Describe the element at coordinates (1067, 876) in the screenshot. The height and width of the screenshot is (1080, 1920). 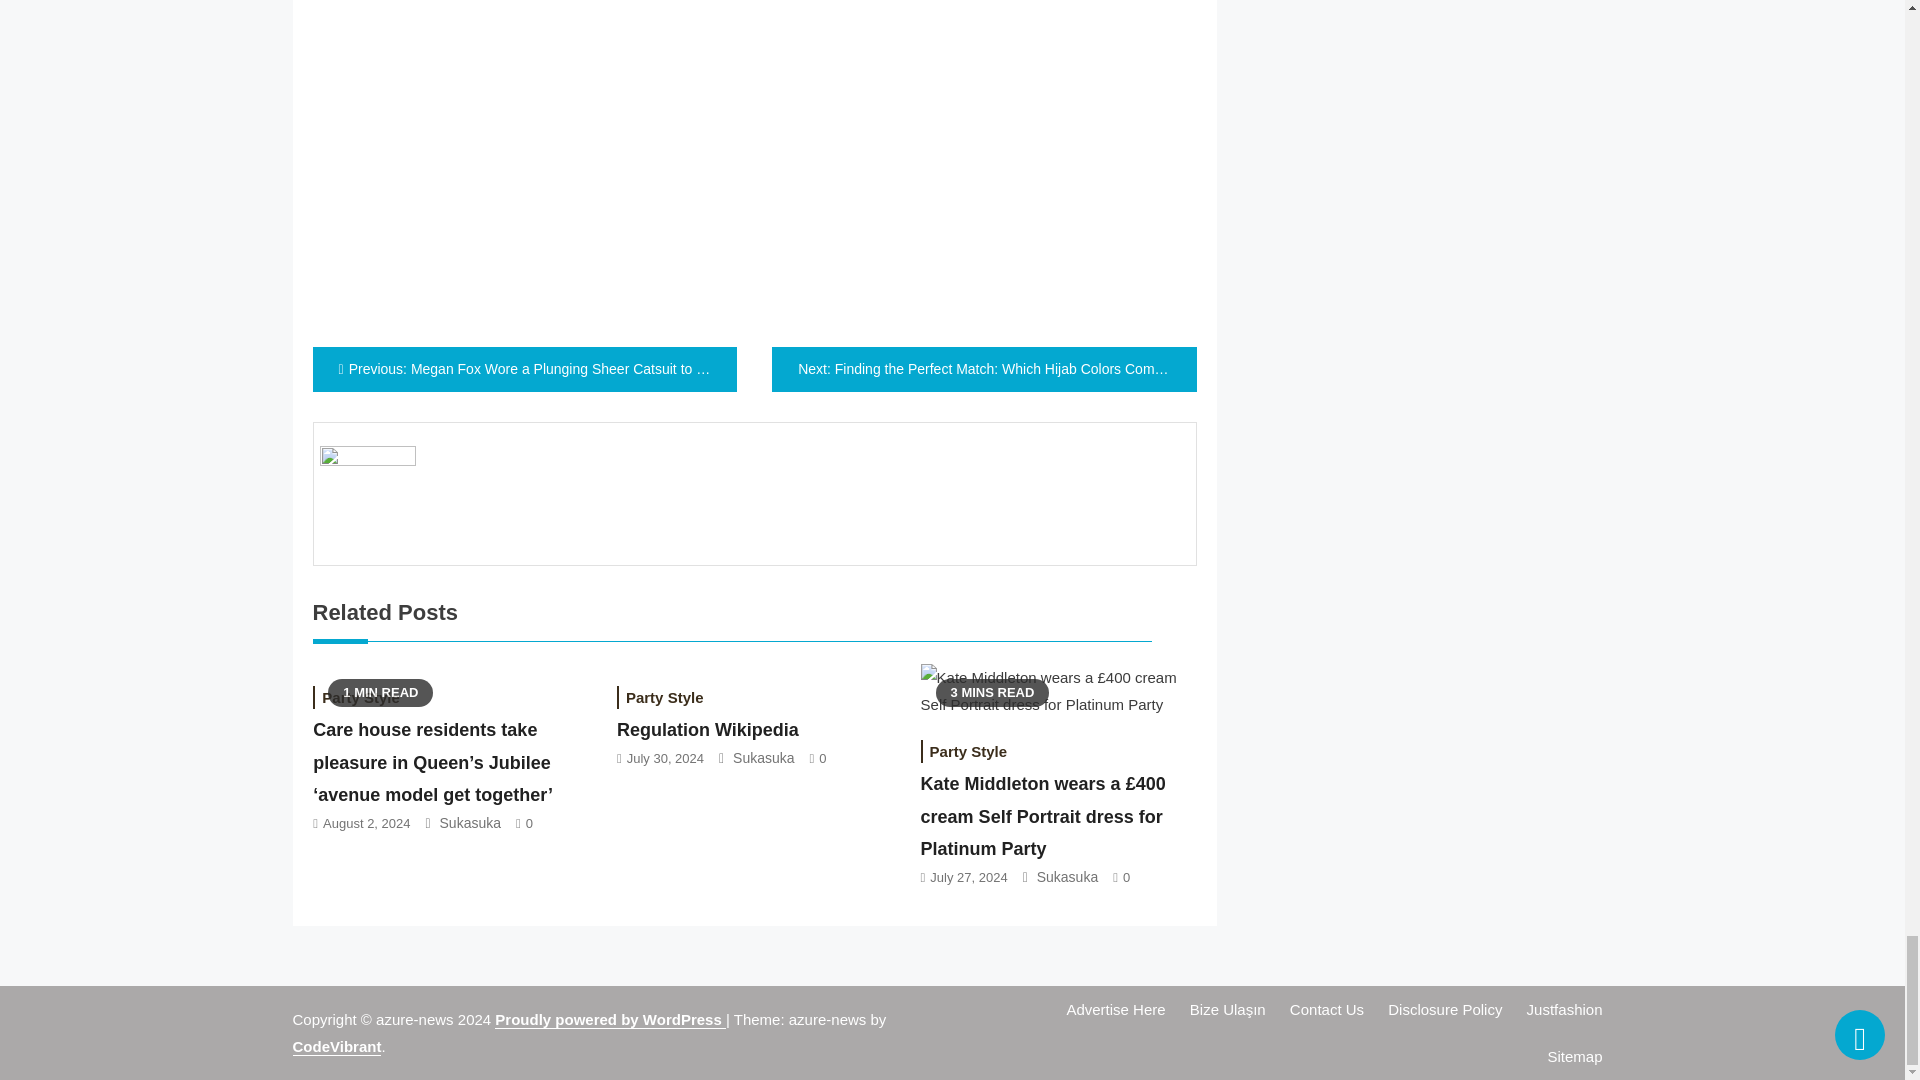
I see `Sukasuka` at that location.